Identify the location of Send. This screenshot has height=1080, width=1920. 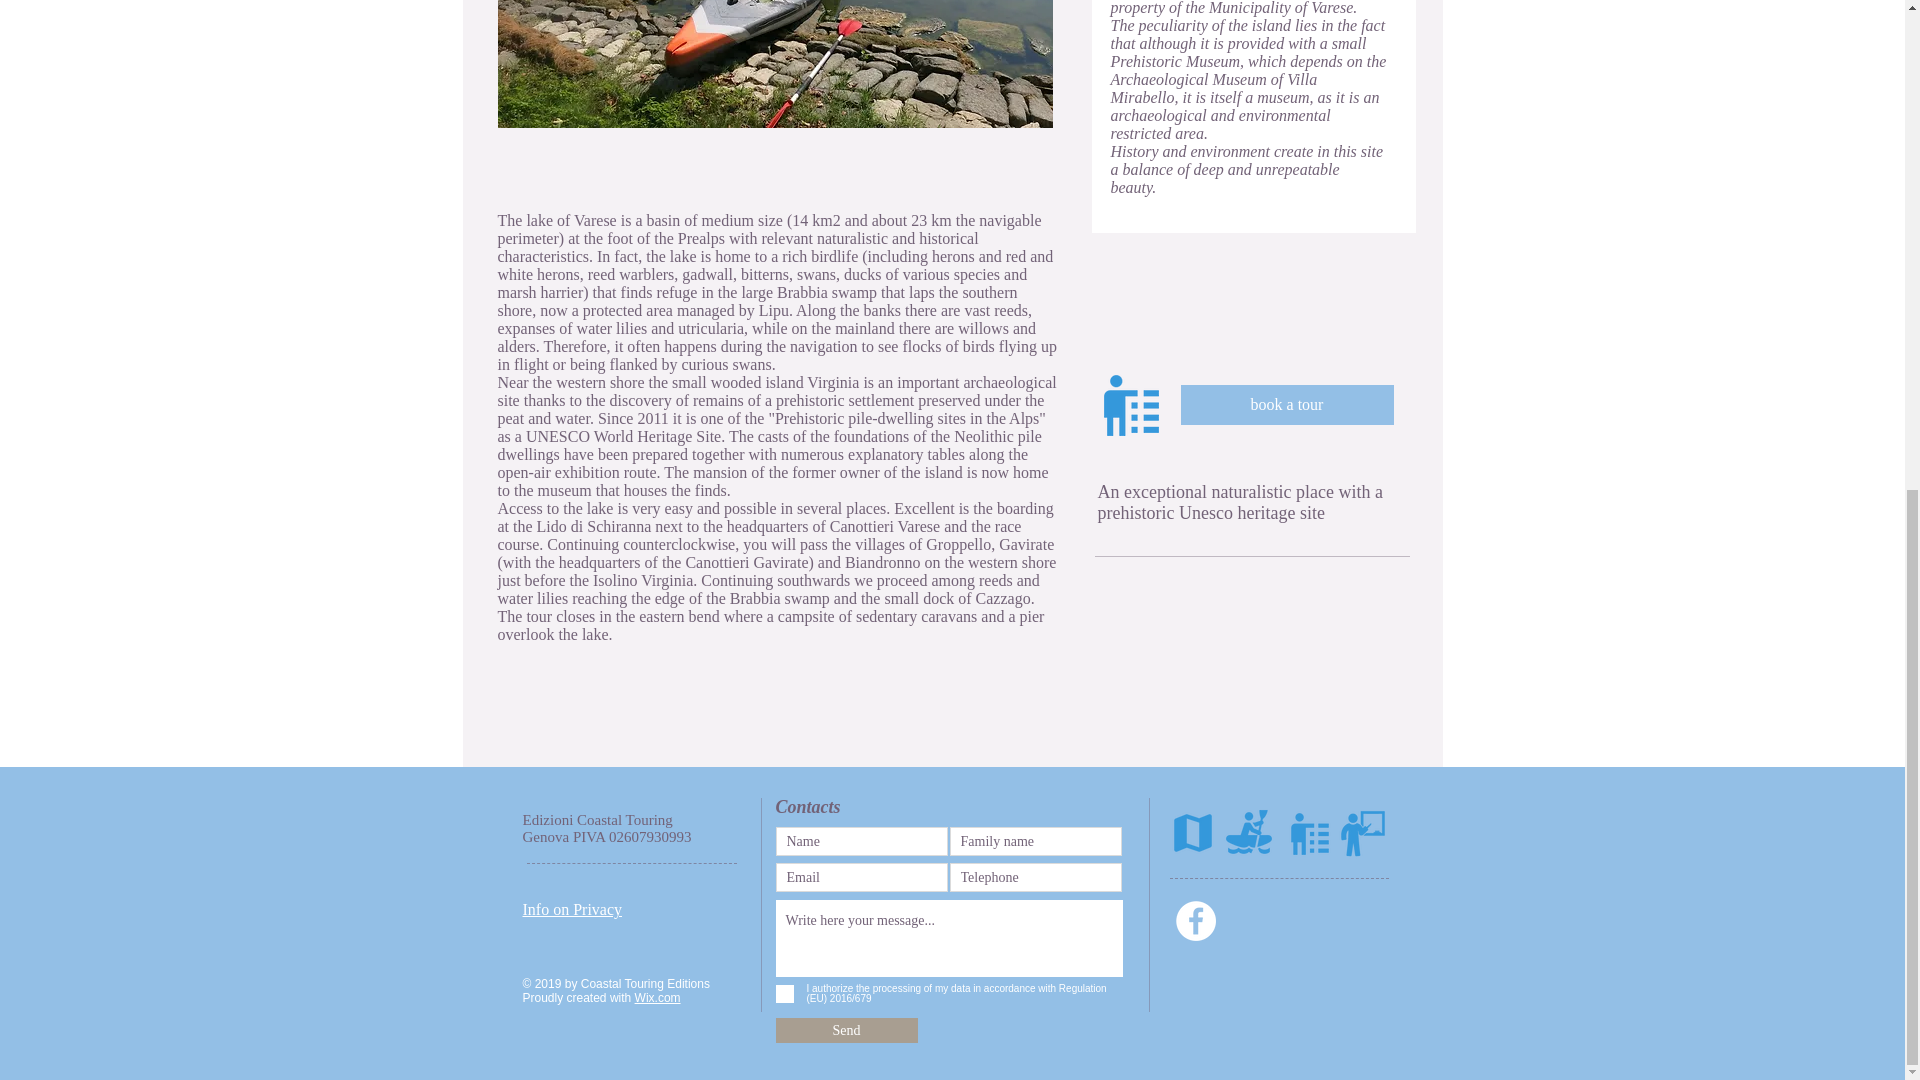
(846, 1030).